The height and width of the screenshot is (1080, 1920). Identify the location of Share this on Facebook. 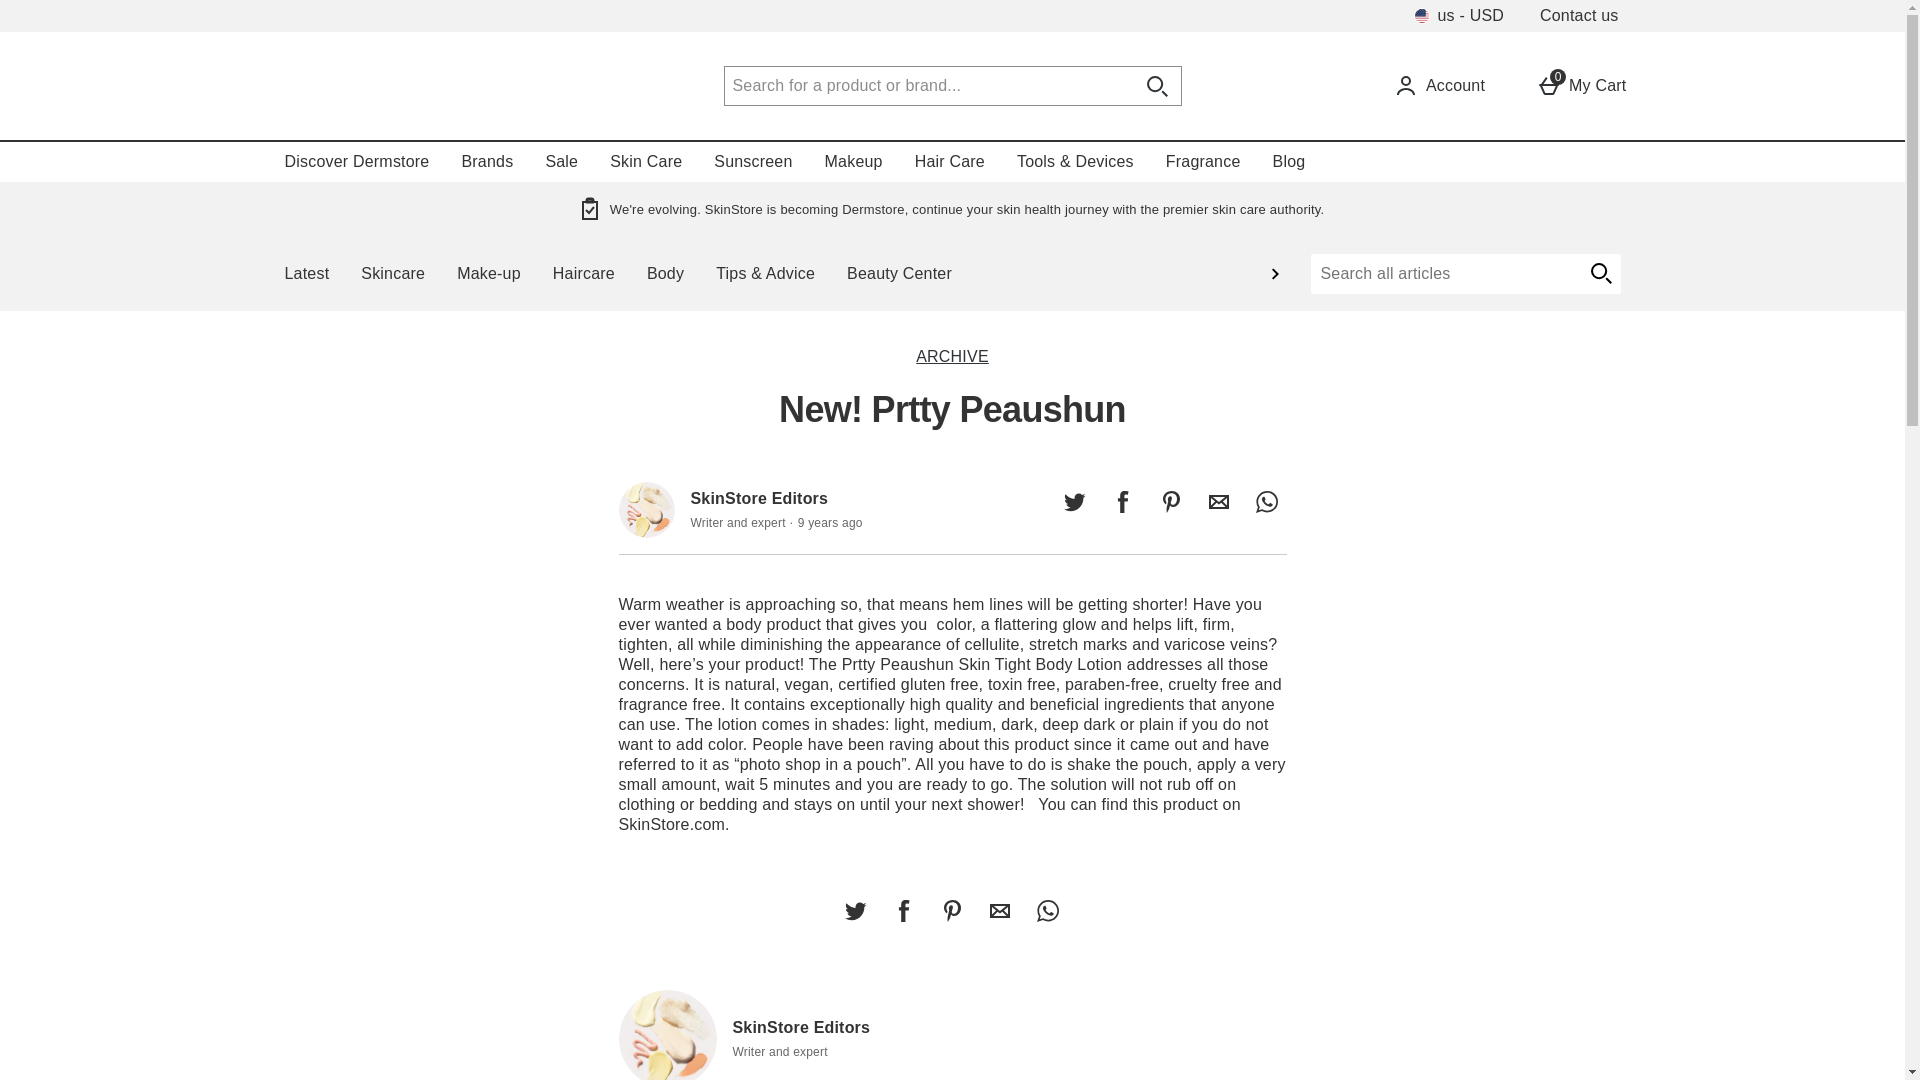
(903, 910).